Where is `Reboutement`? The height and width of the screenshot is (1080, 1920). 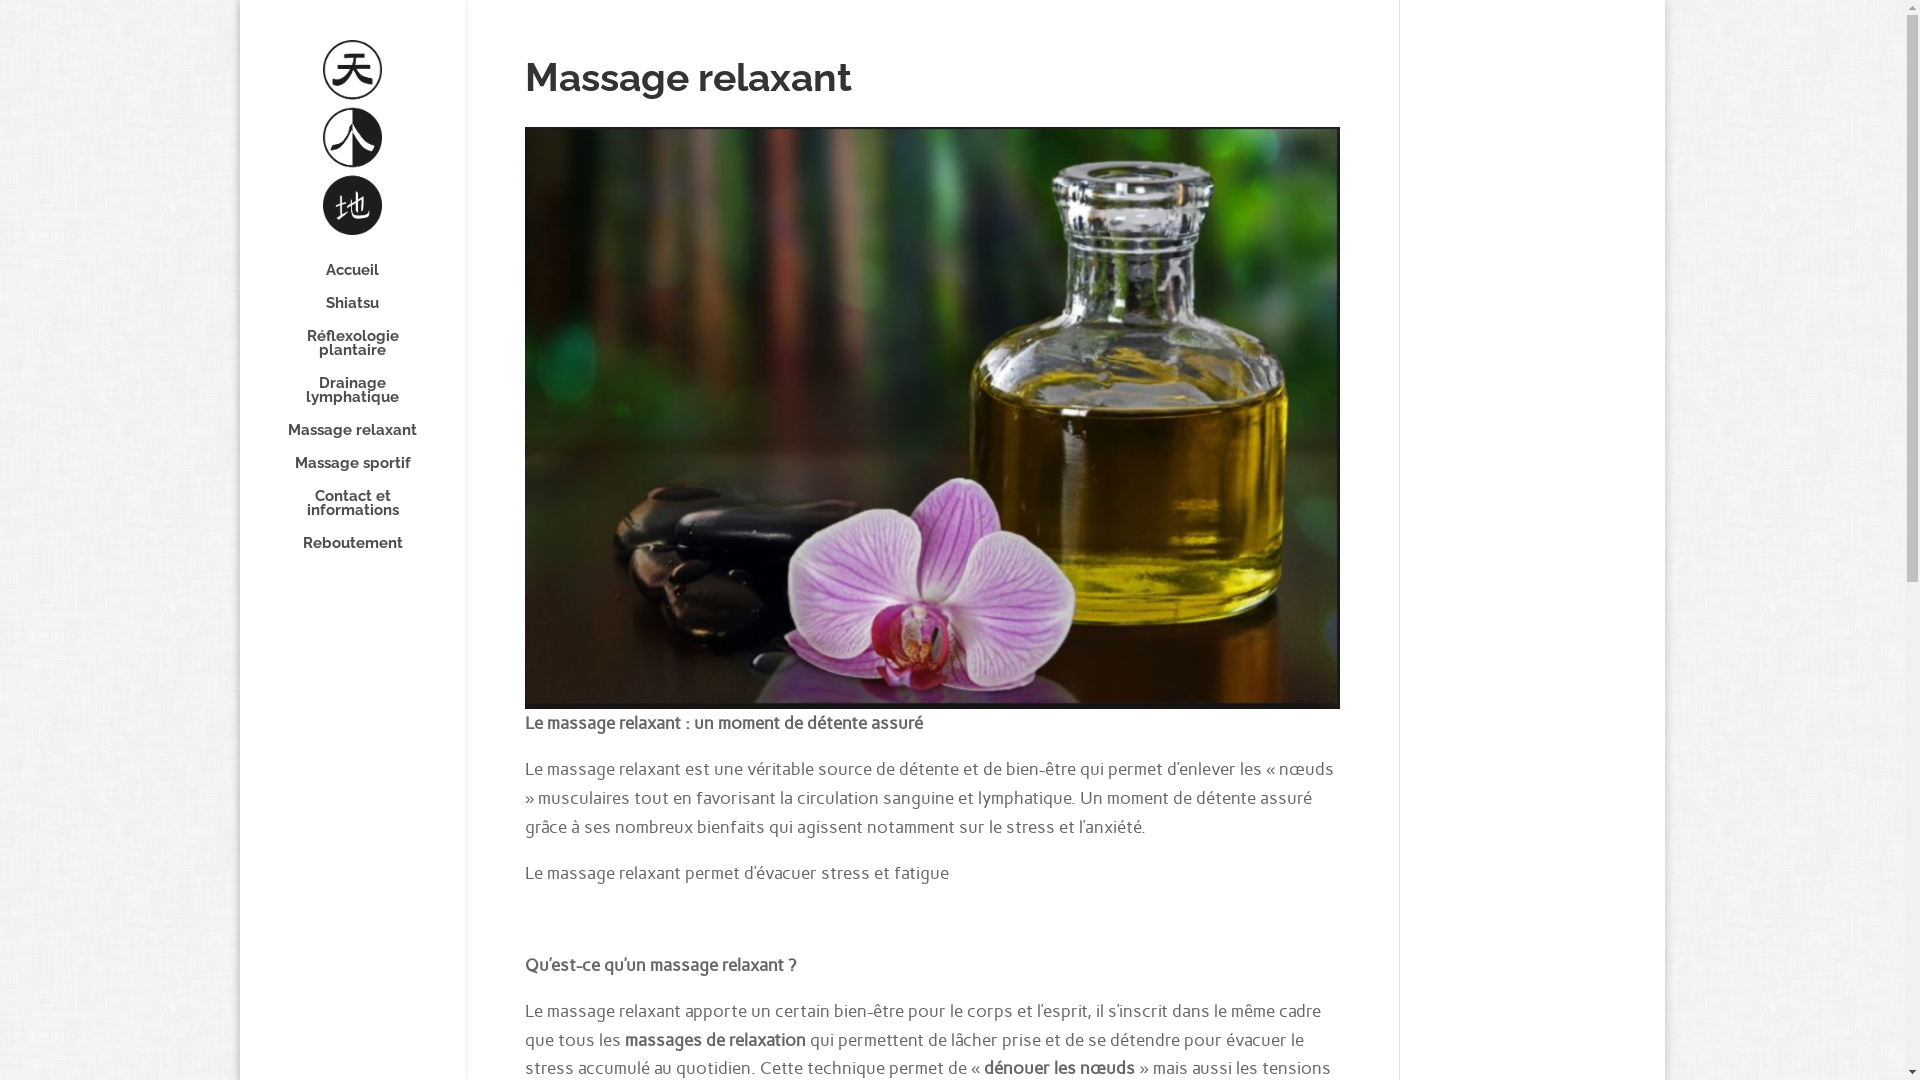 Reboutement is located at coordinates (372, 552).